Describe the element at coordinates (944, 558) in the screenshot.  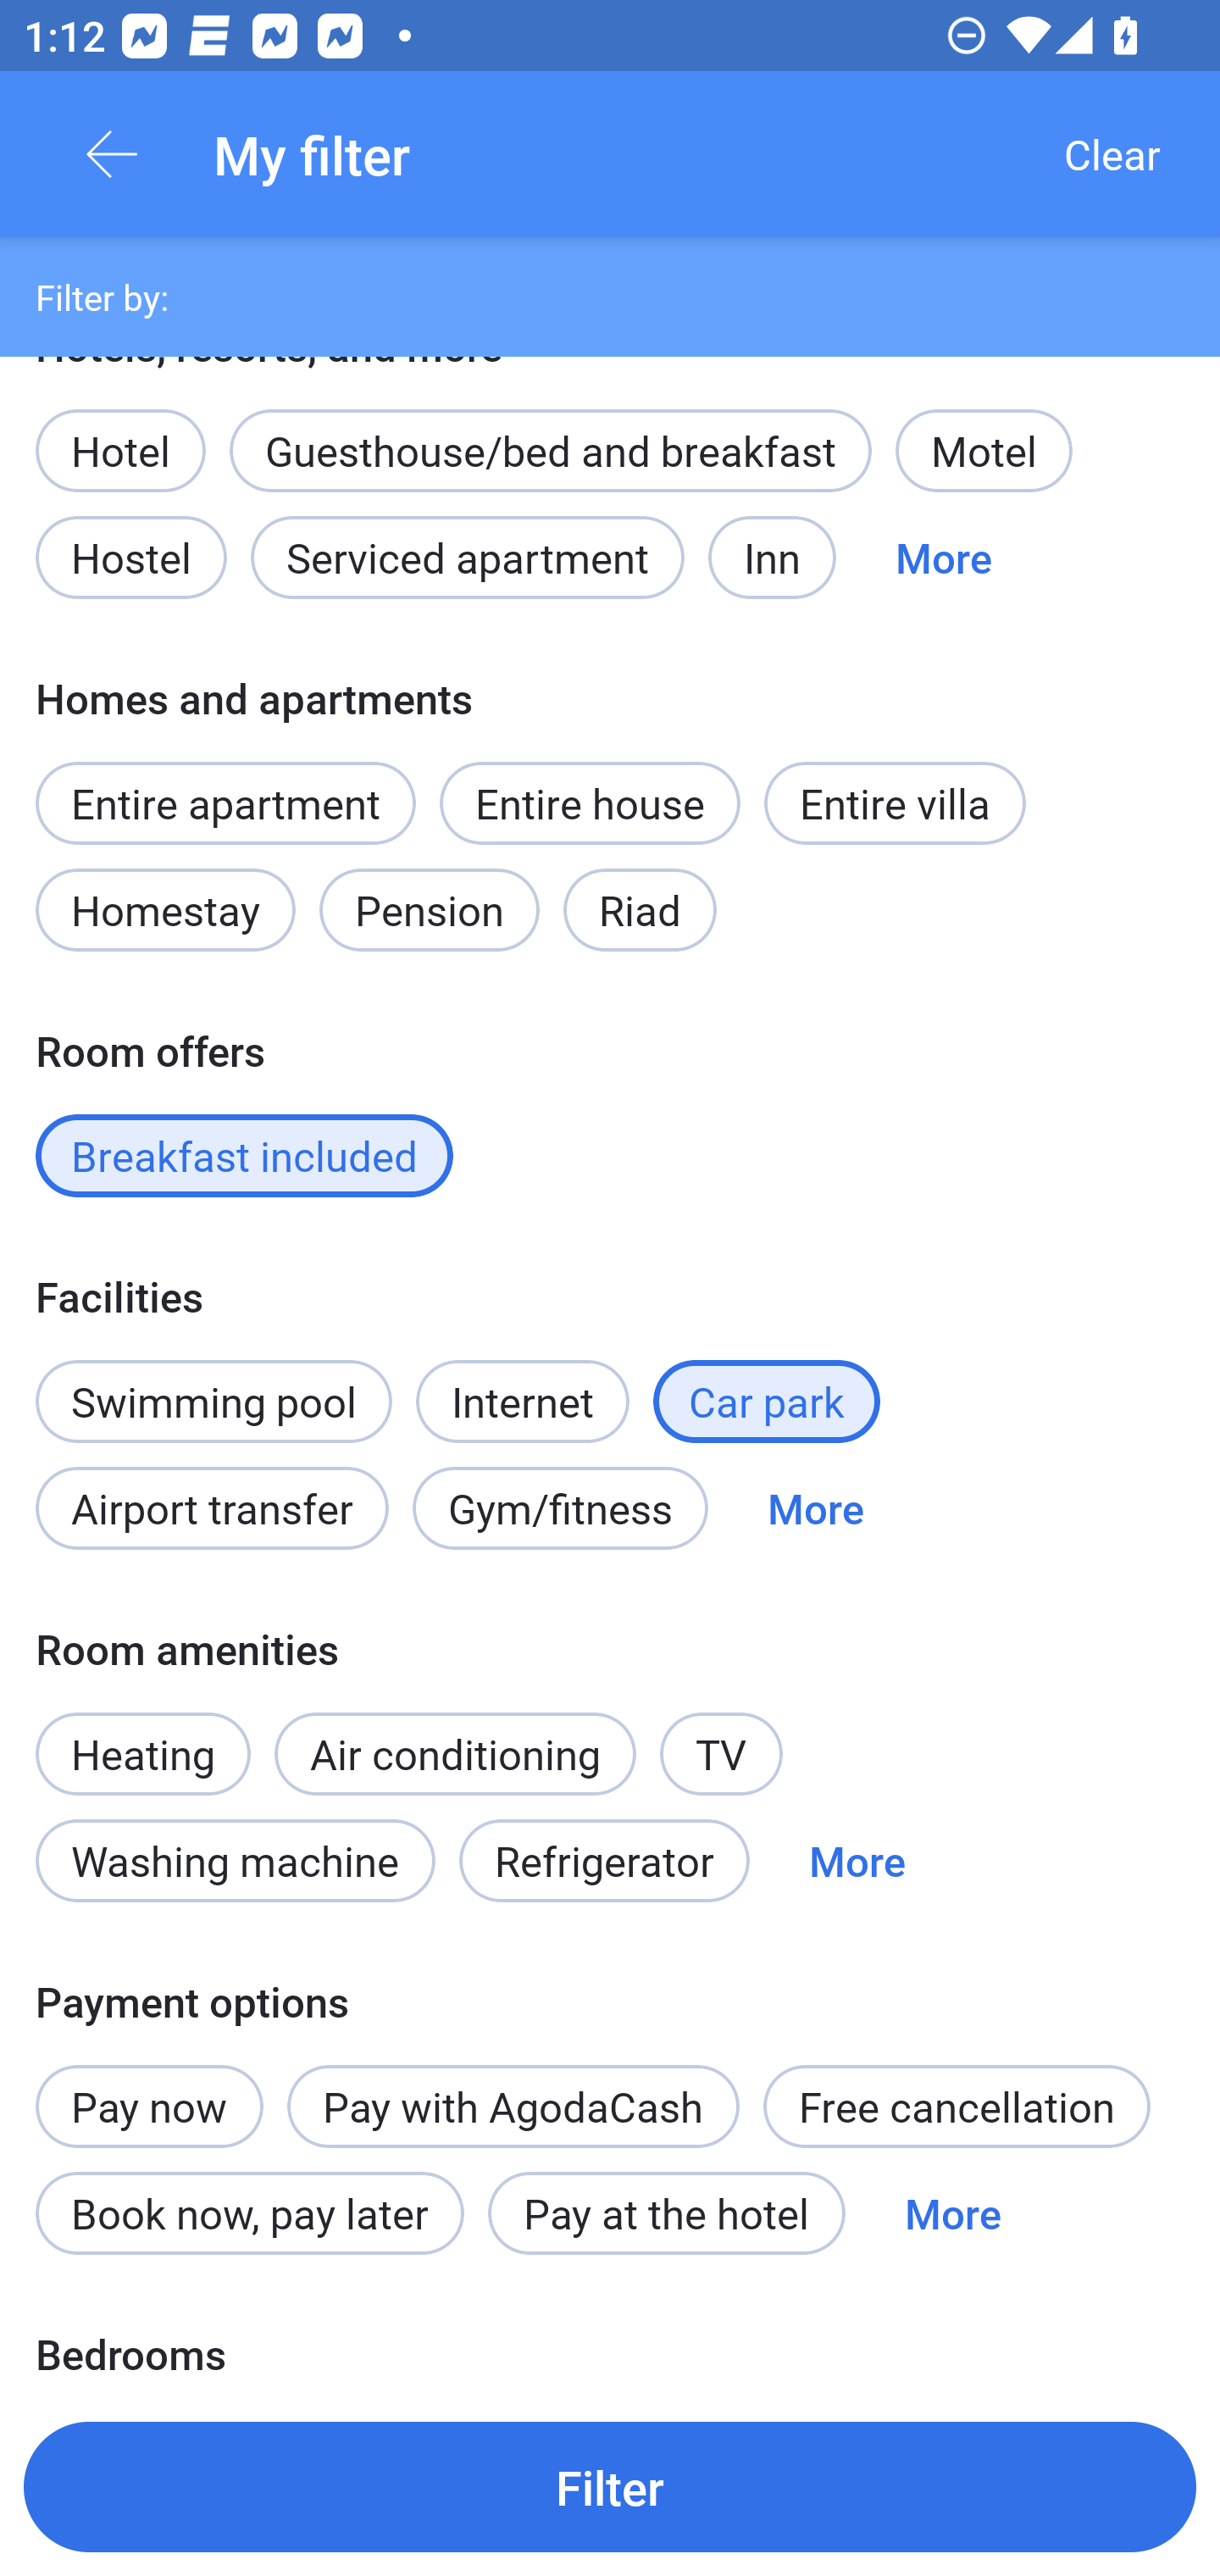
I see `More` at that location.